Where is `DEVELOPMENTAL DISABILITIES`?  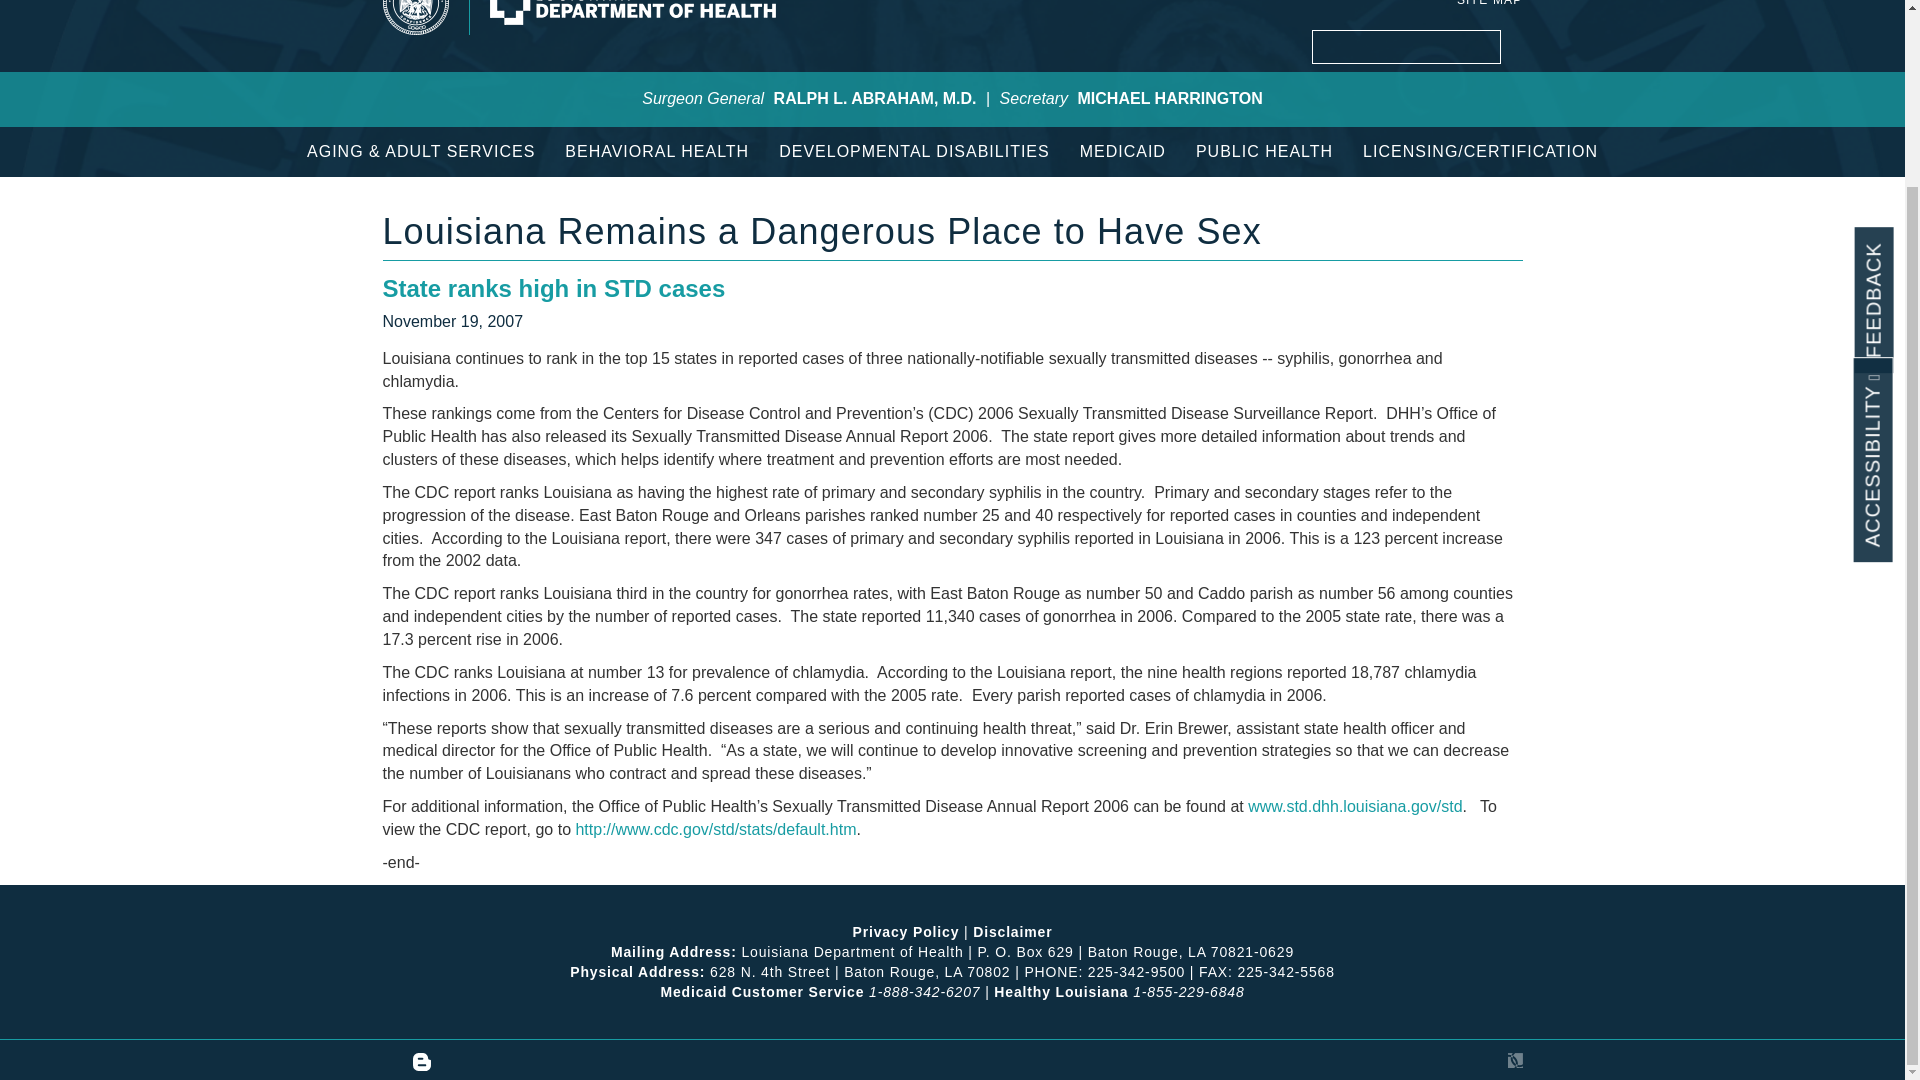 DEVELOPMENTAL DISABILITIES is located at coordinates (914, 152).